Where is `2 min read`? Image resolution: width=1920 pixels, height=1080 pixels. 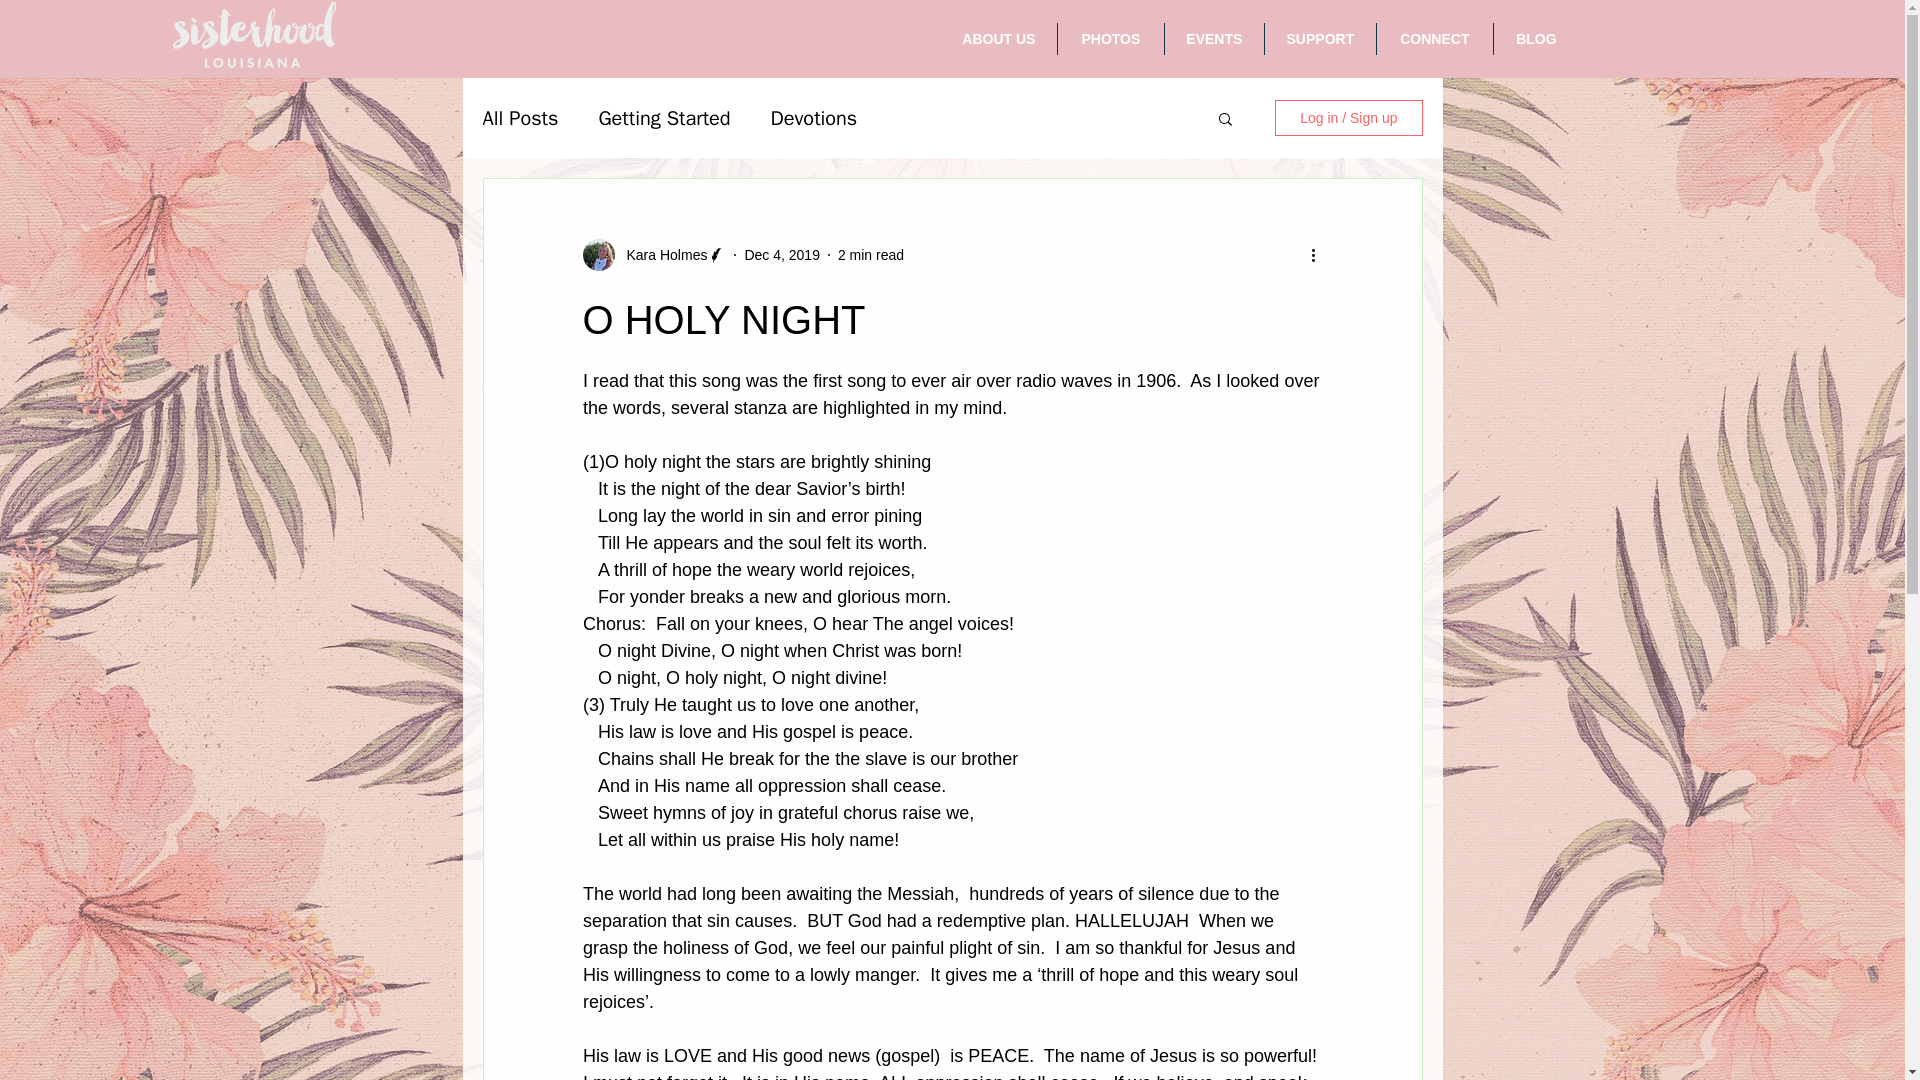
2 min read is located at coordinates (870, 254).